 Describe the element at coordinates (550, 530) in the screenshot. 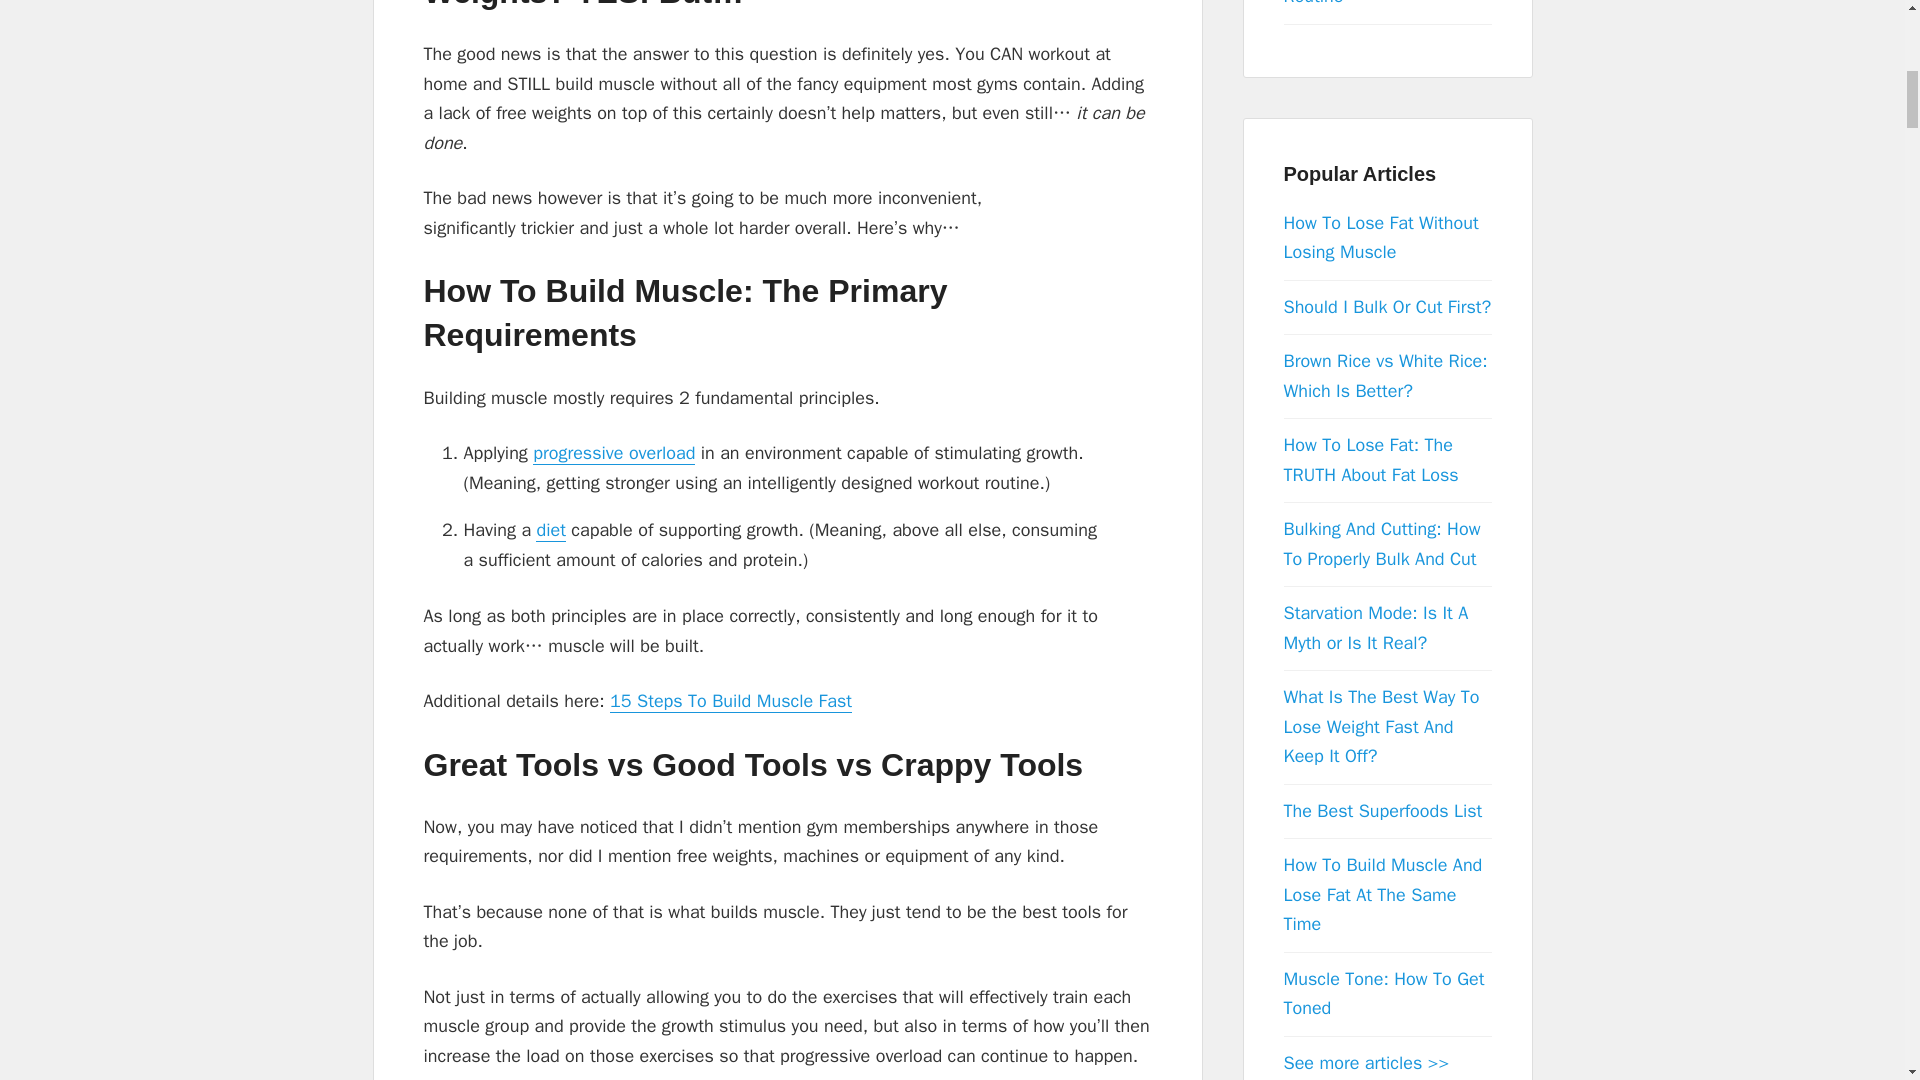

I see `diet` at that location.